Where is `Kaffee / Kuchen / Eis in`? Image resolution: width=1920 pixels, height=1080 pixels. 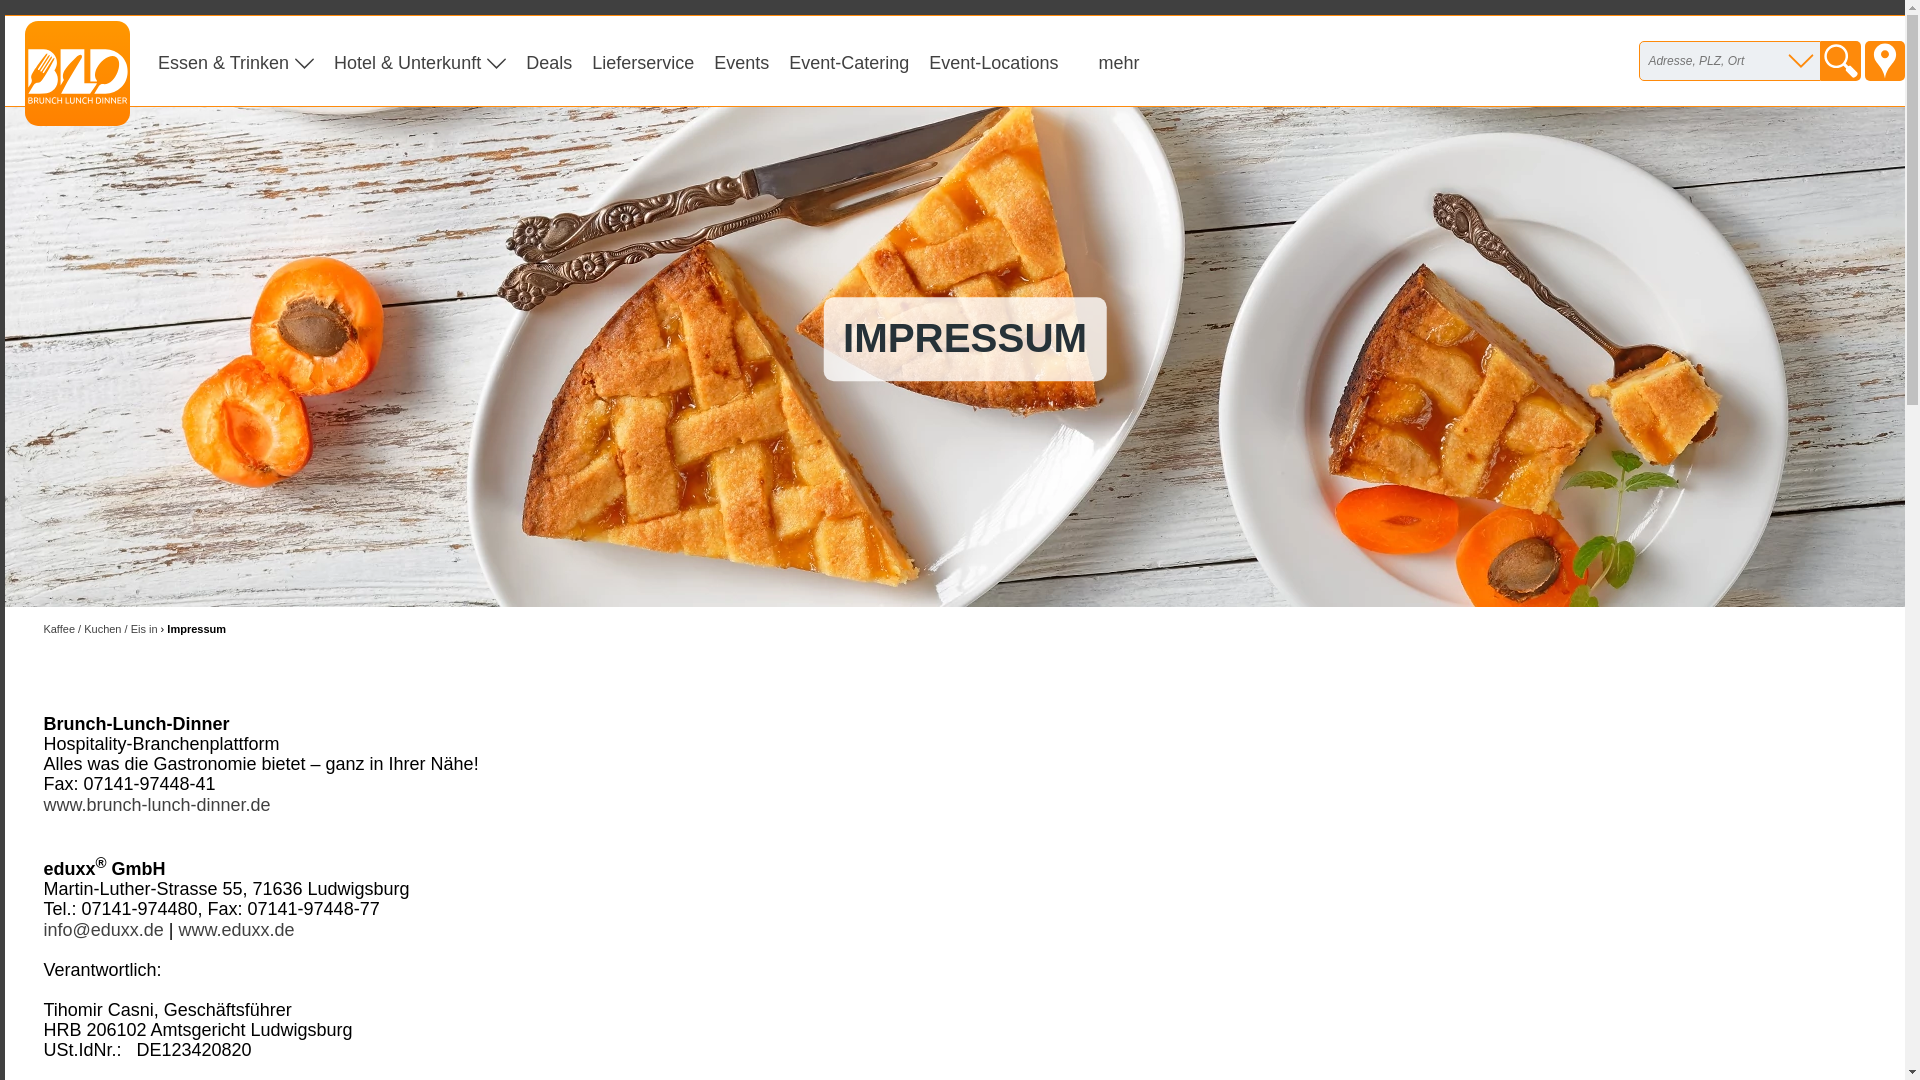 Kaffee / Kuchen / Eis in is located at coordinates (100, 628).